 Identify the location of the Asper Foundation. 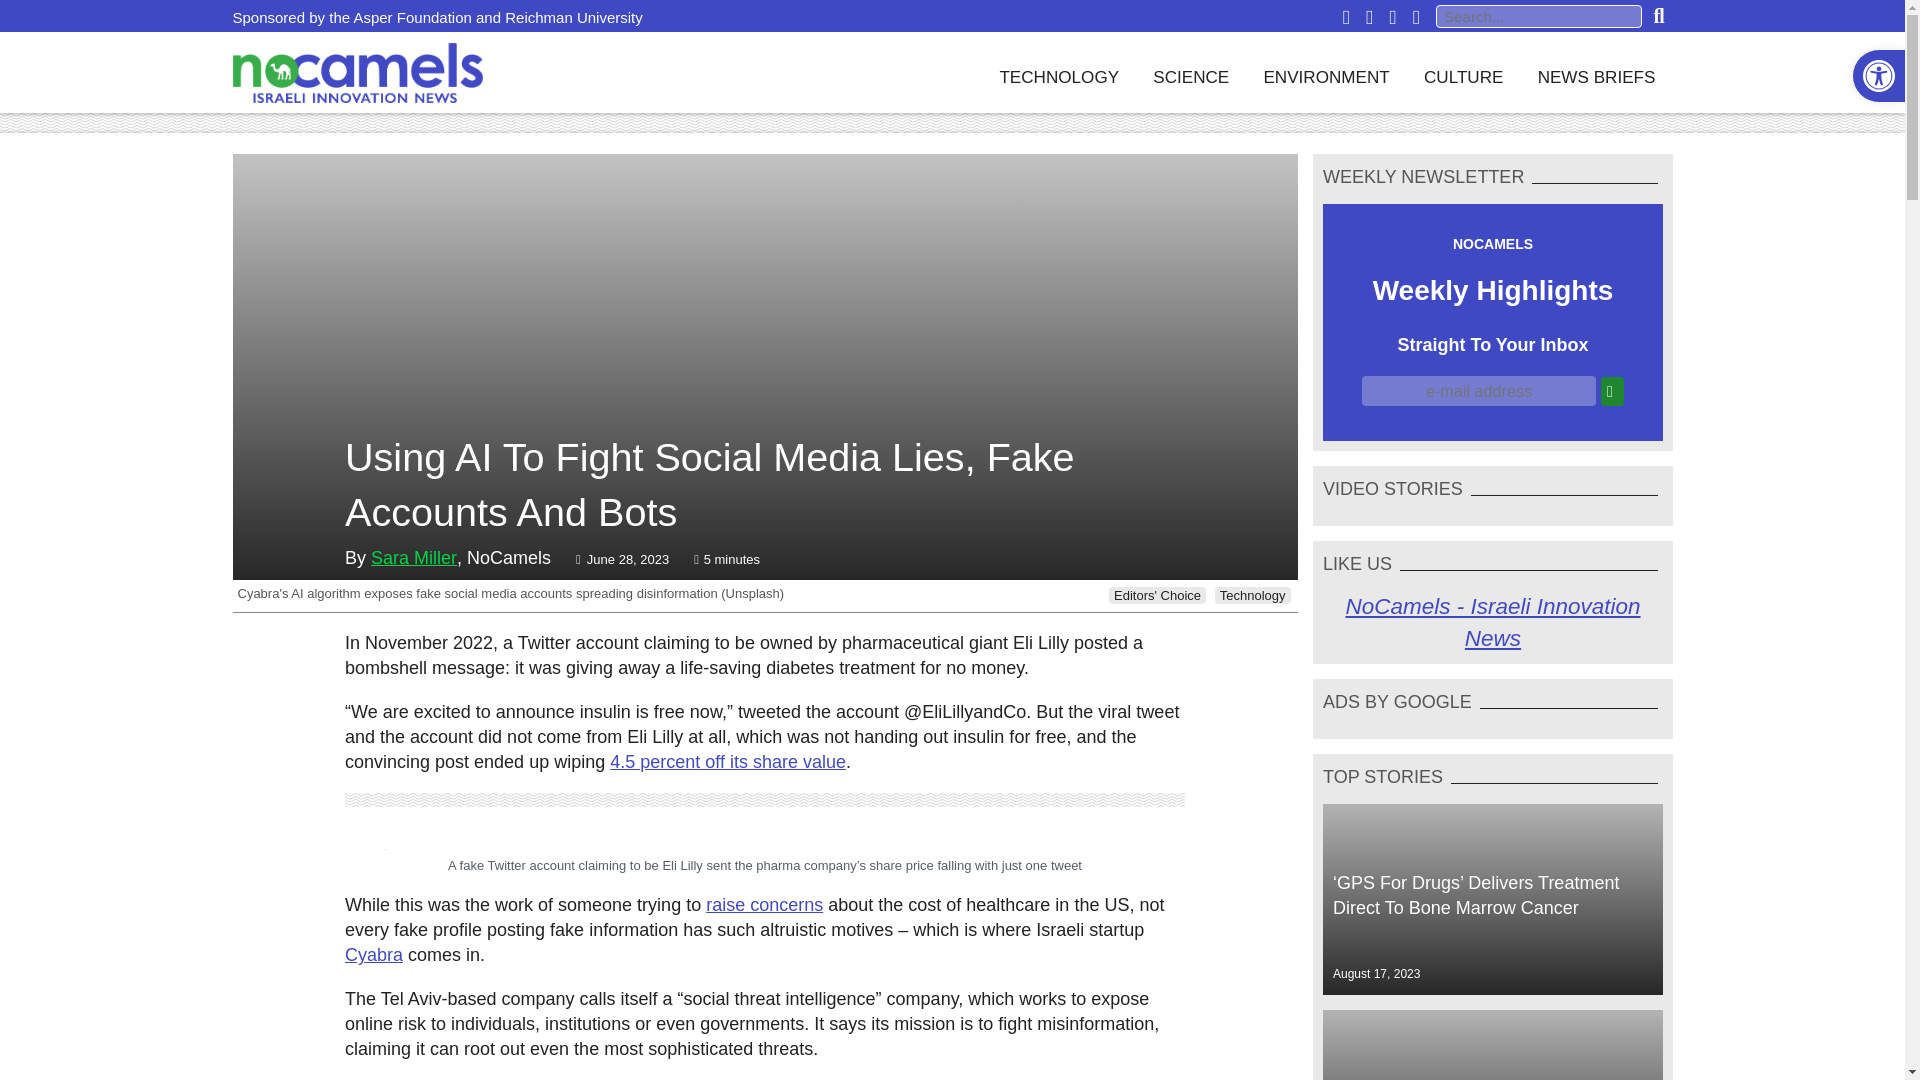
(400, 16).